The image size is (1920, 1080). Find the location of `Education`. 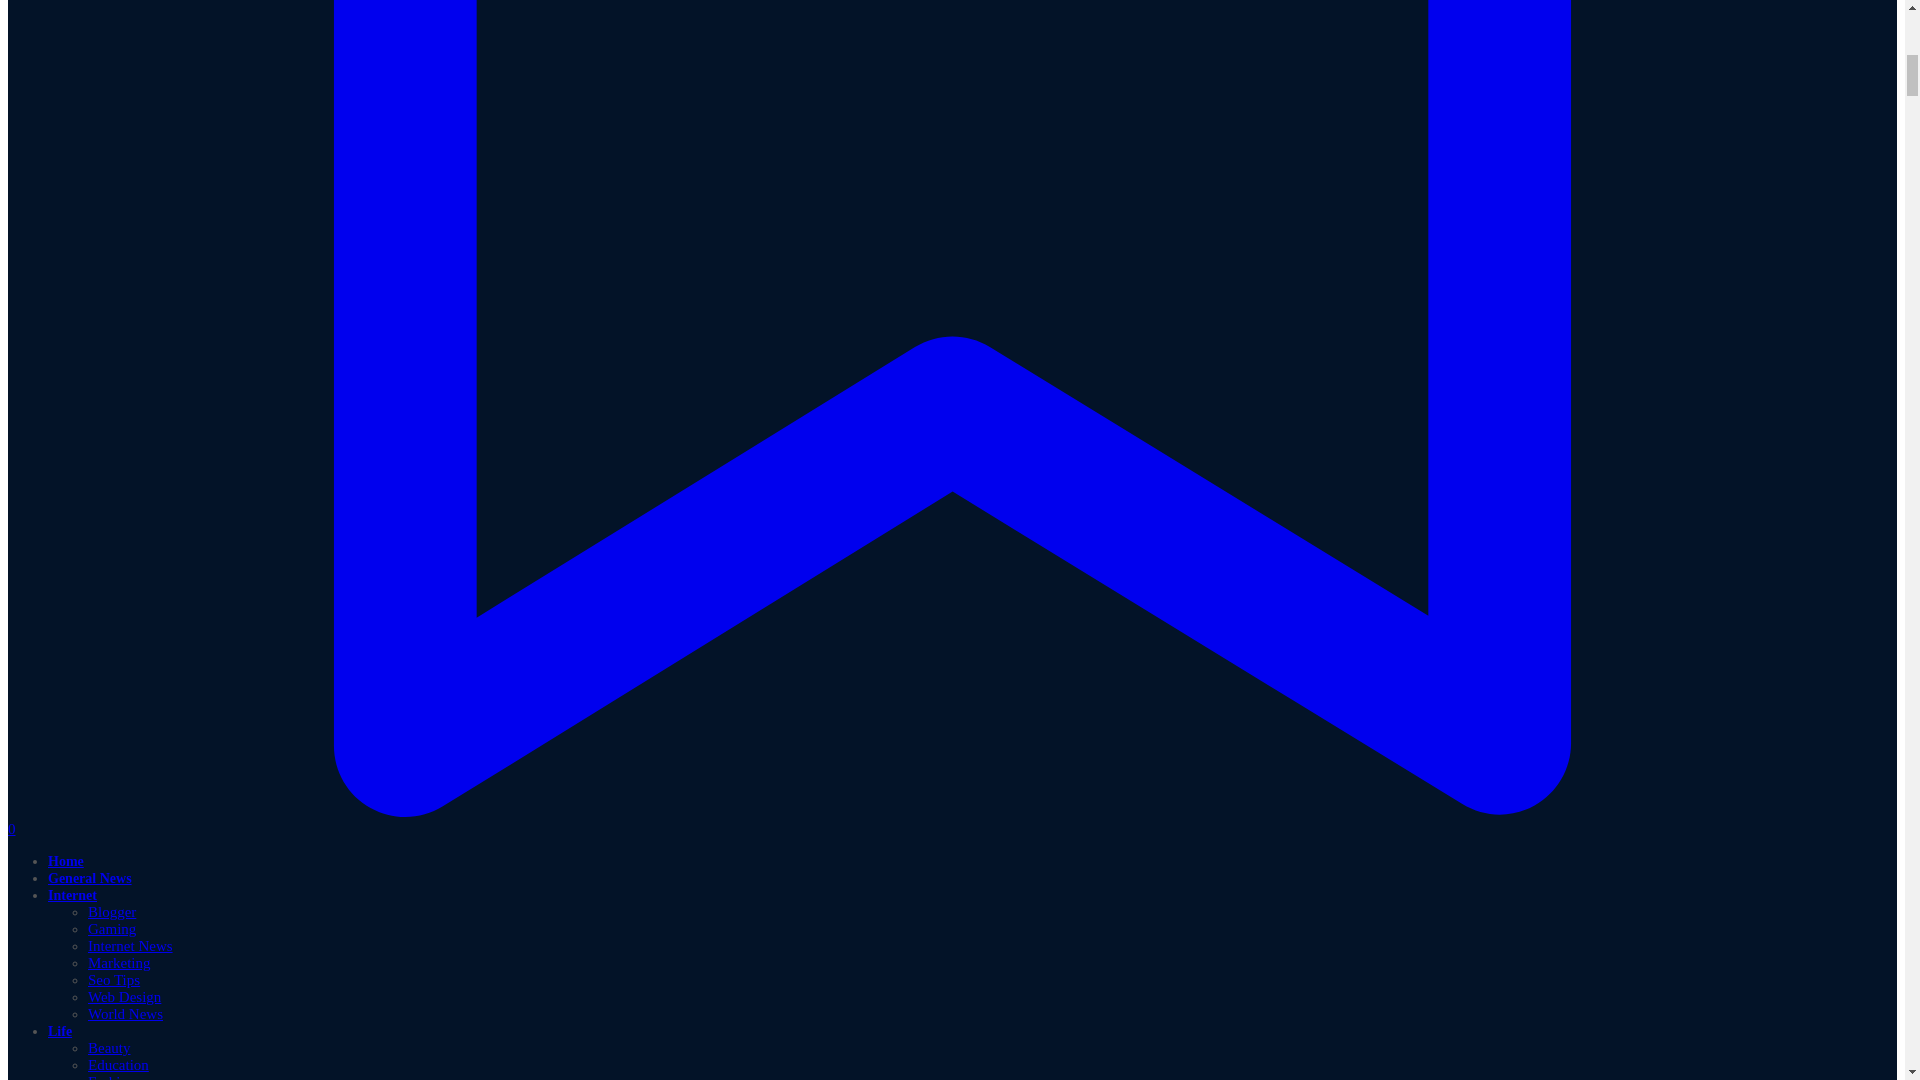

Education is located at coordinates (118, 1065).